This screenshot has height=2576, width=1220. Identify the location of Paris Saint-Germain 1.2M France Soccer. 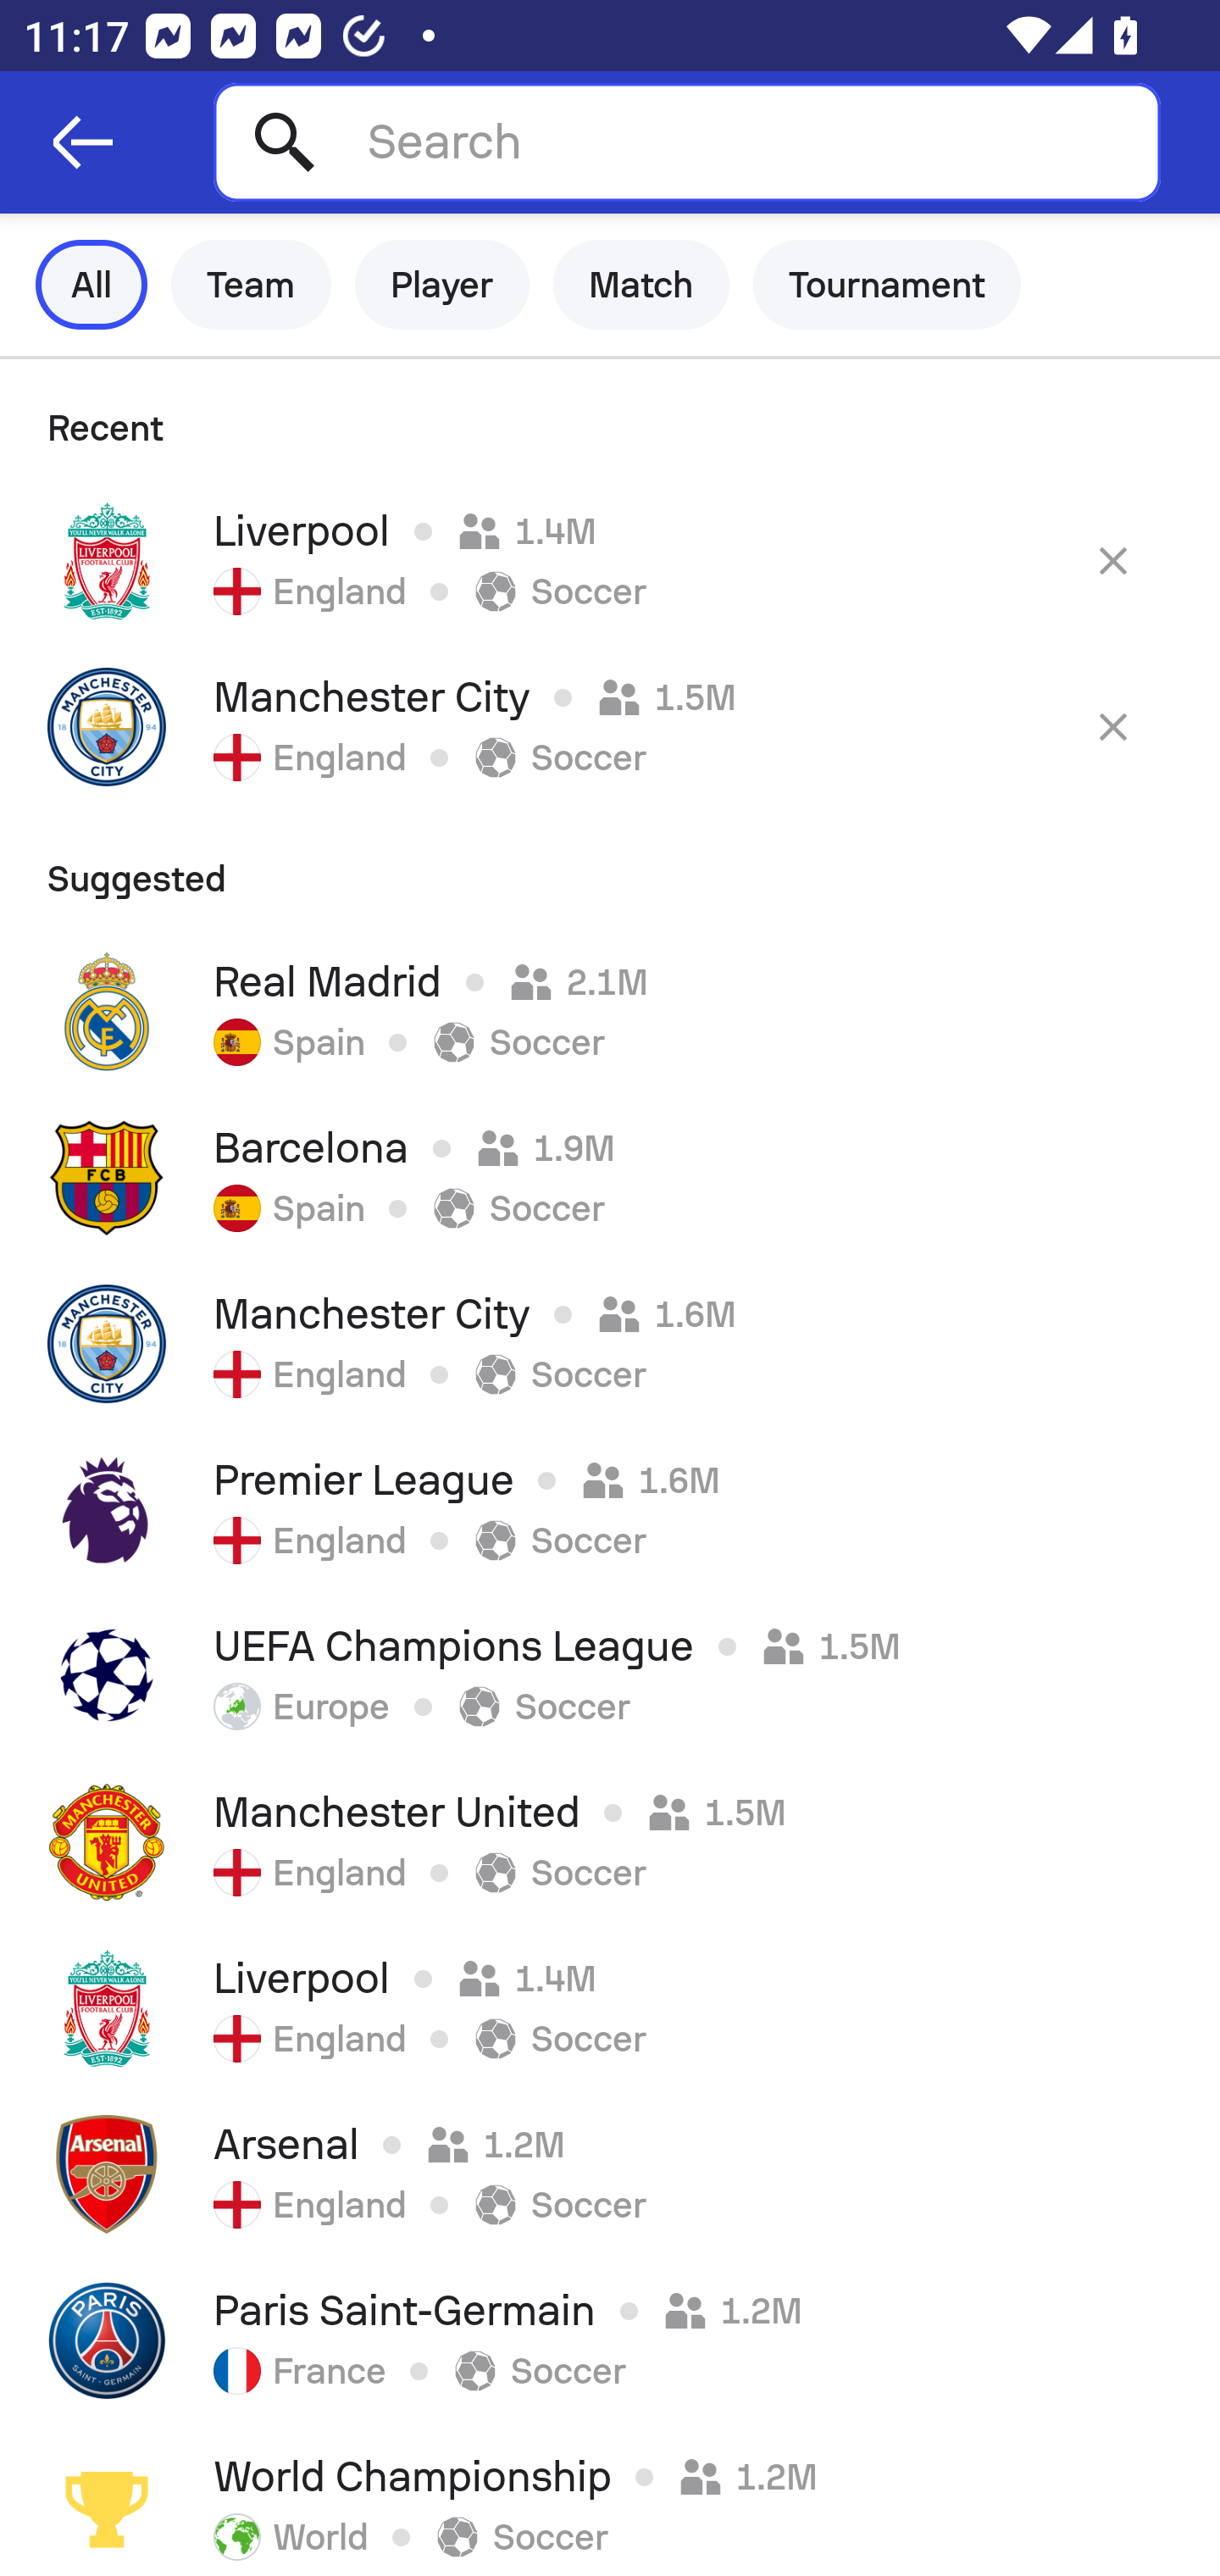
(610, 2340).